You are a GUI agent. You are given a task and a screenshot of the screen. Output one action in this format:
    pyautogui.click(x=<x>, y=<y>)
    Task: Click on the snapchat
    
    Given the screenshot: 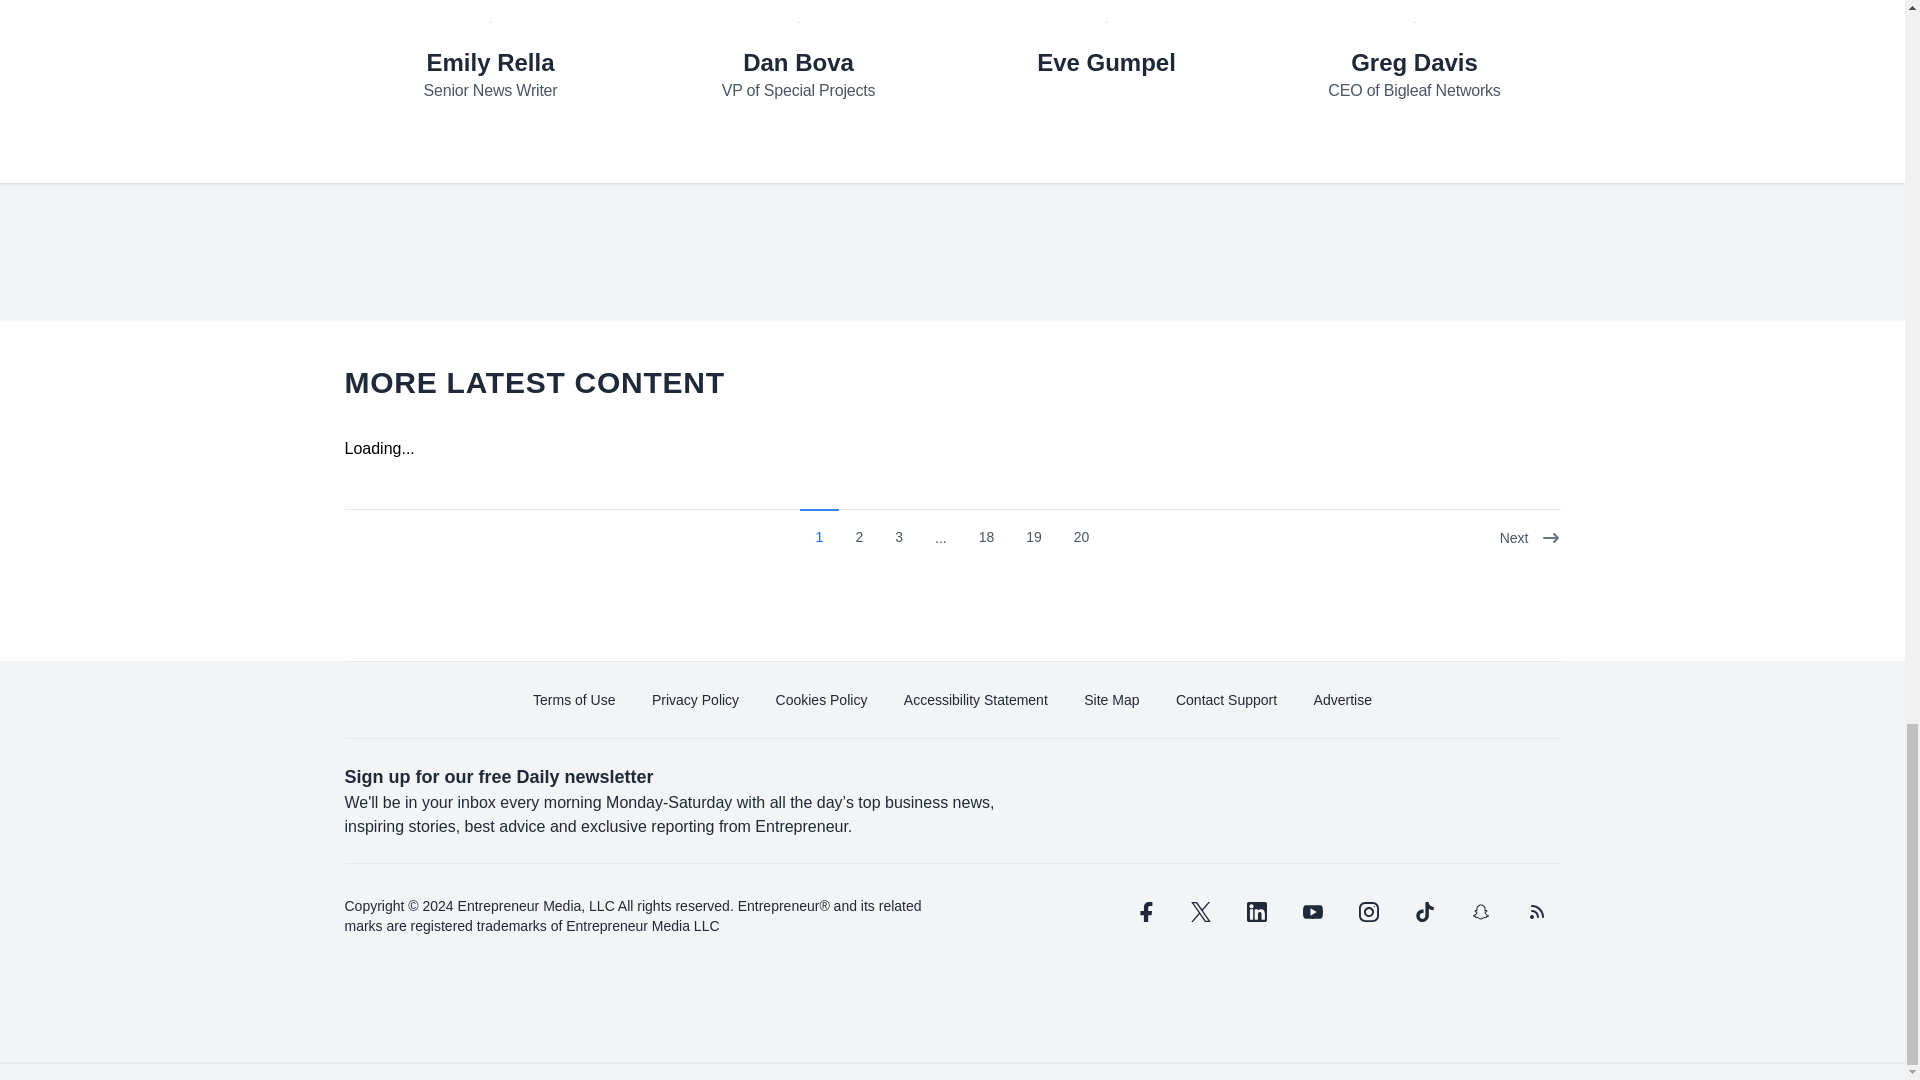 What is the action you would take?
    pyautogui.click(x=1479, y=912)
    